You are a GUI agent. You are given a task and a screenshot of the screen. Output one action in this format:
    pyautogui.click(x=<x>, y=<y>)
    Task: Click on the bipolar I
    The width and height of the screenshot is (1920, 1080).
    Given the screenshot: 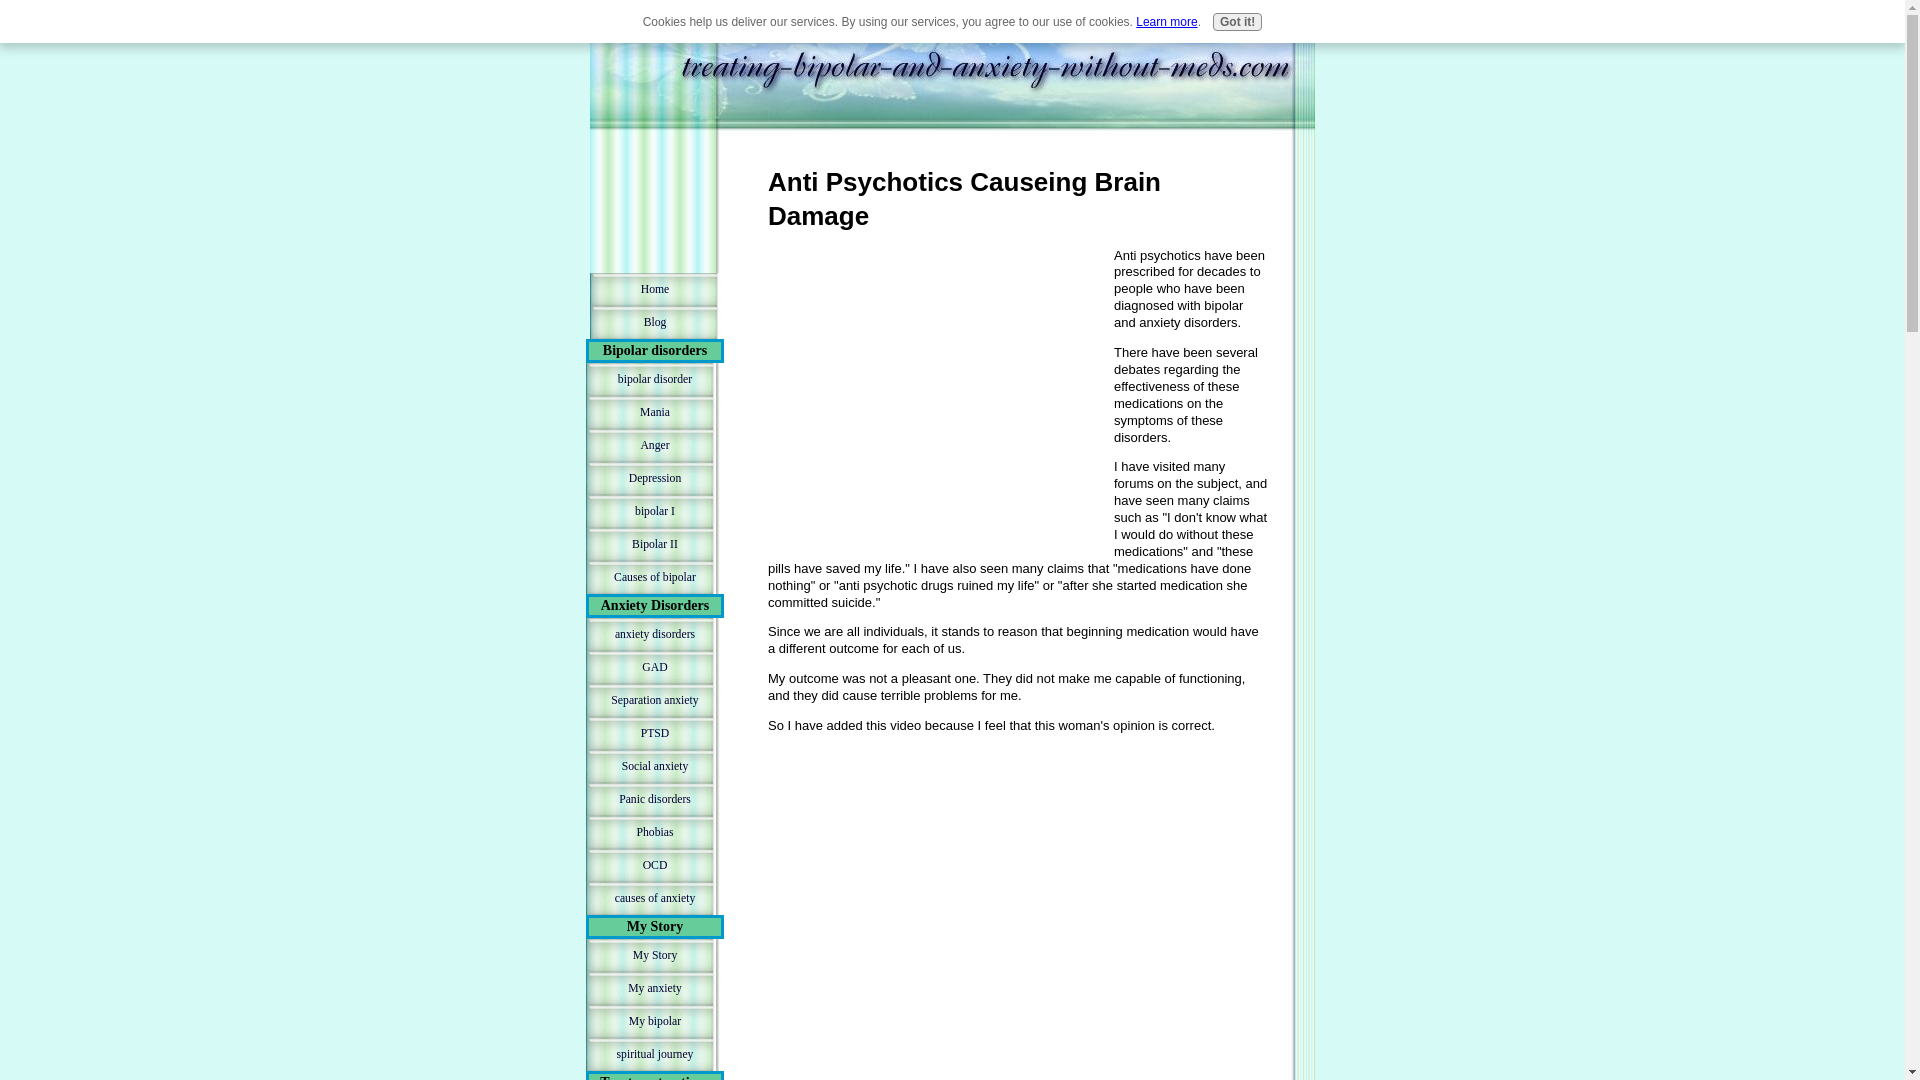 What is the action you would take?
    pyautogui.click(x=654, y=511)
    